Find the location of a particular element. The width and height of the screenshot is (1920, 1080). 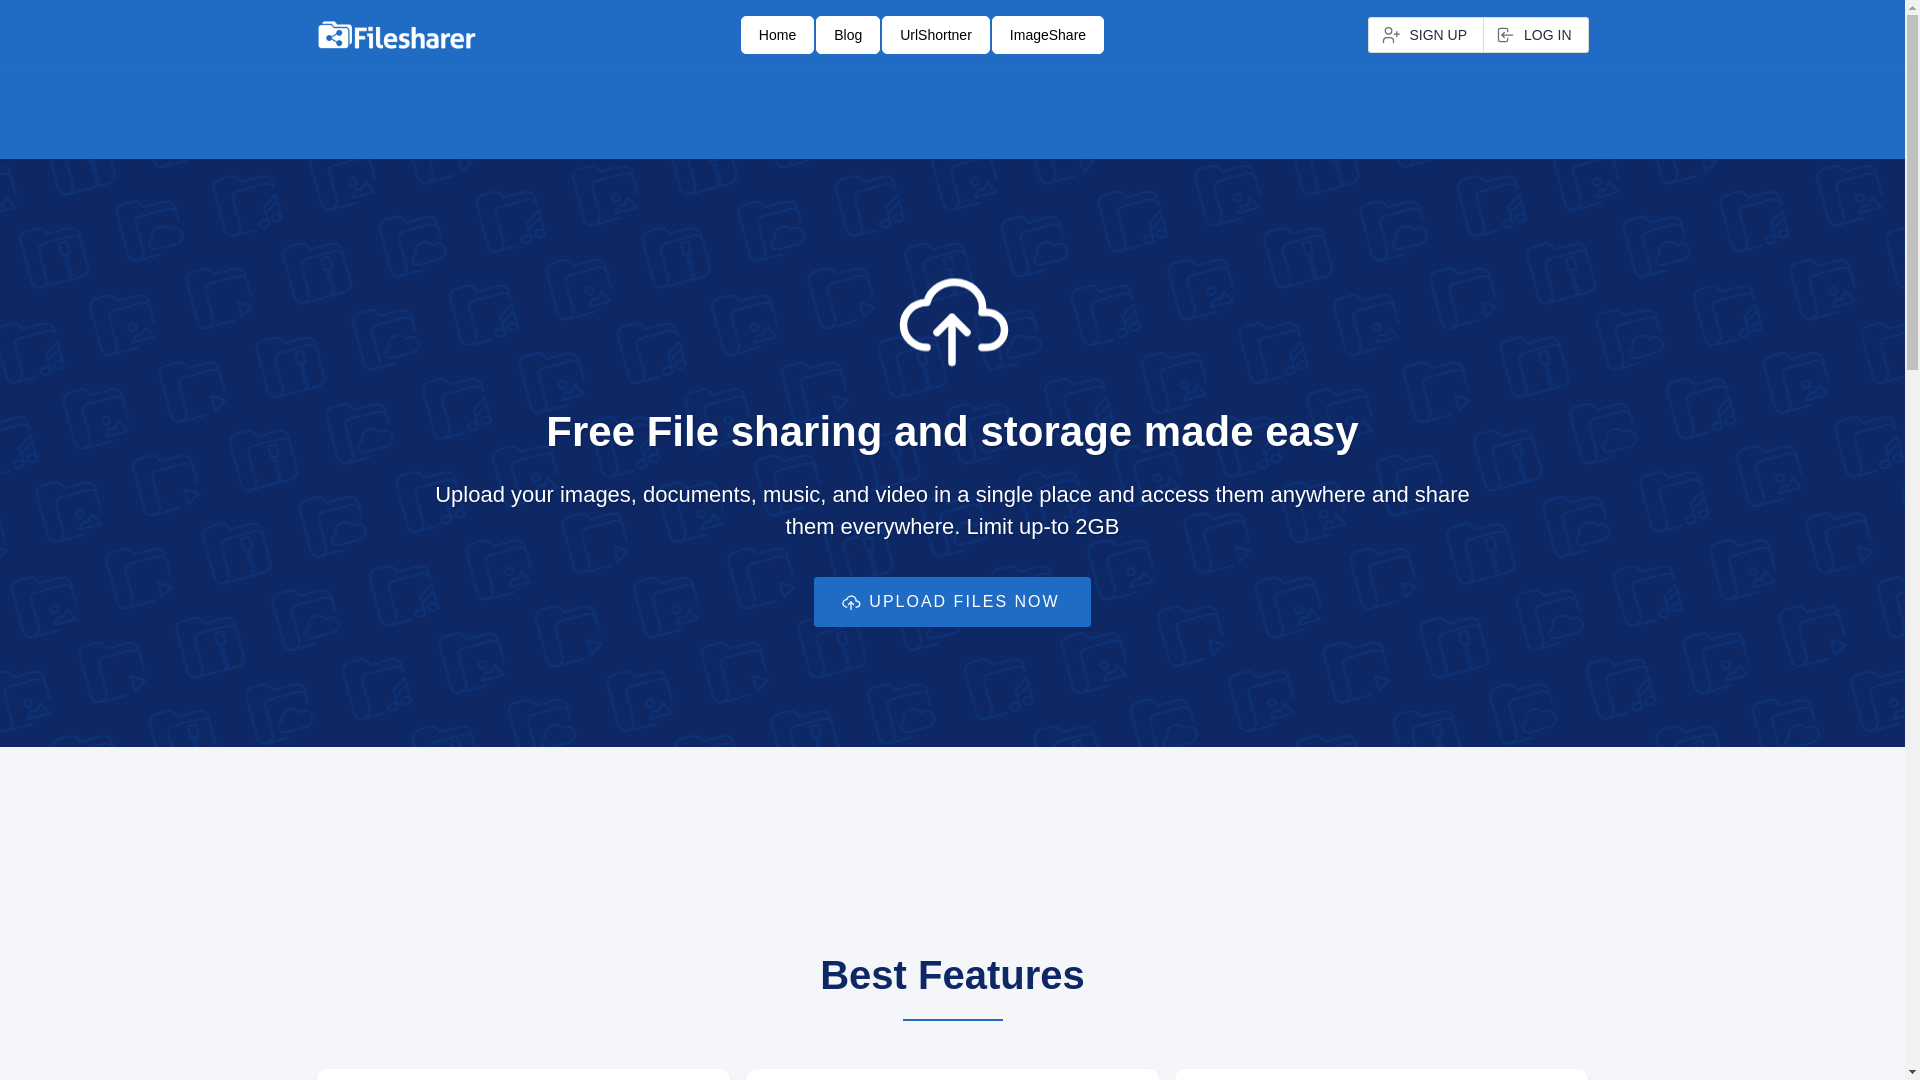

SIGN UP is located at coordinates (1426, 35).